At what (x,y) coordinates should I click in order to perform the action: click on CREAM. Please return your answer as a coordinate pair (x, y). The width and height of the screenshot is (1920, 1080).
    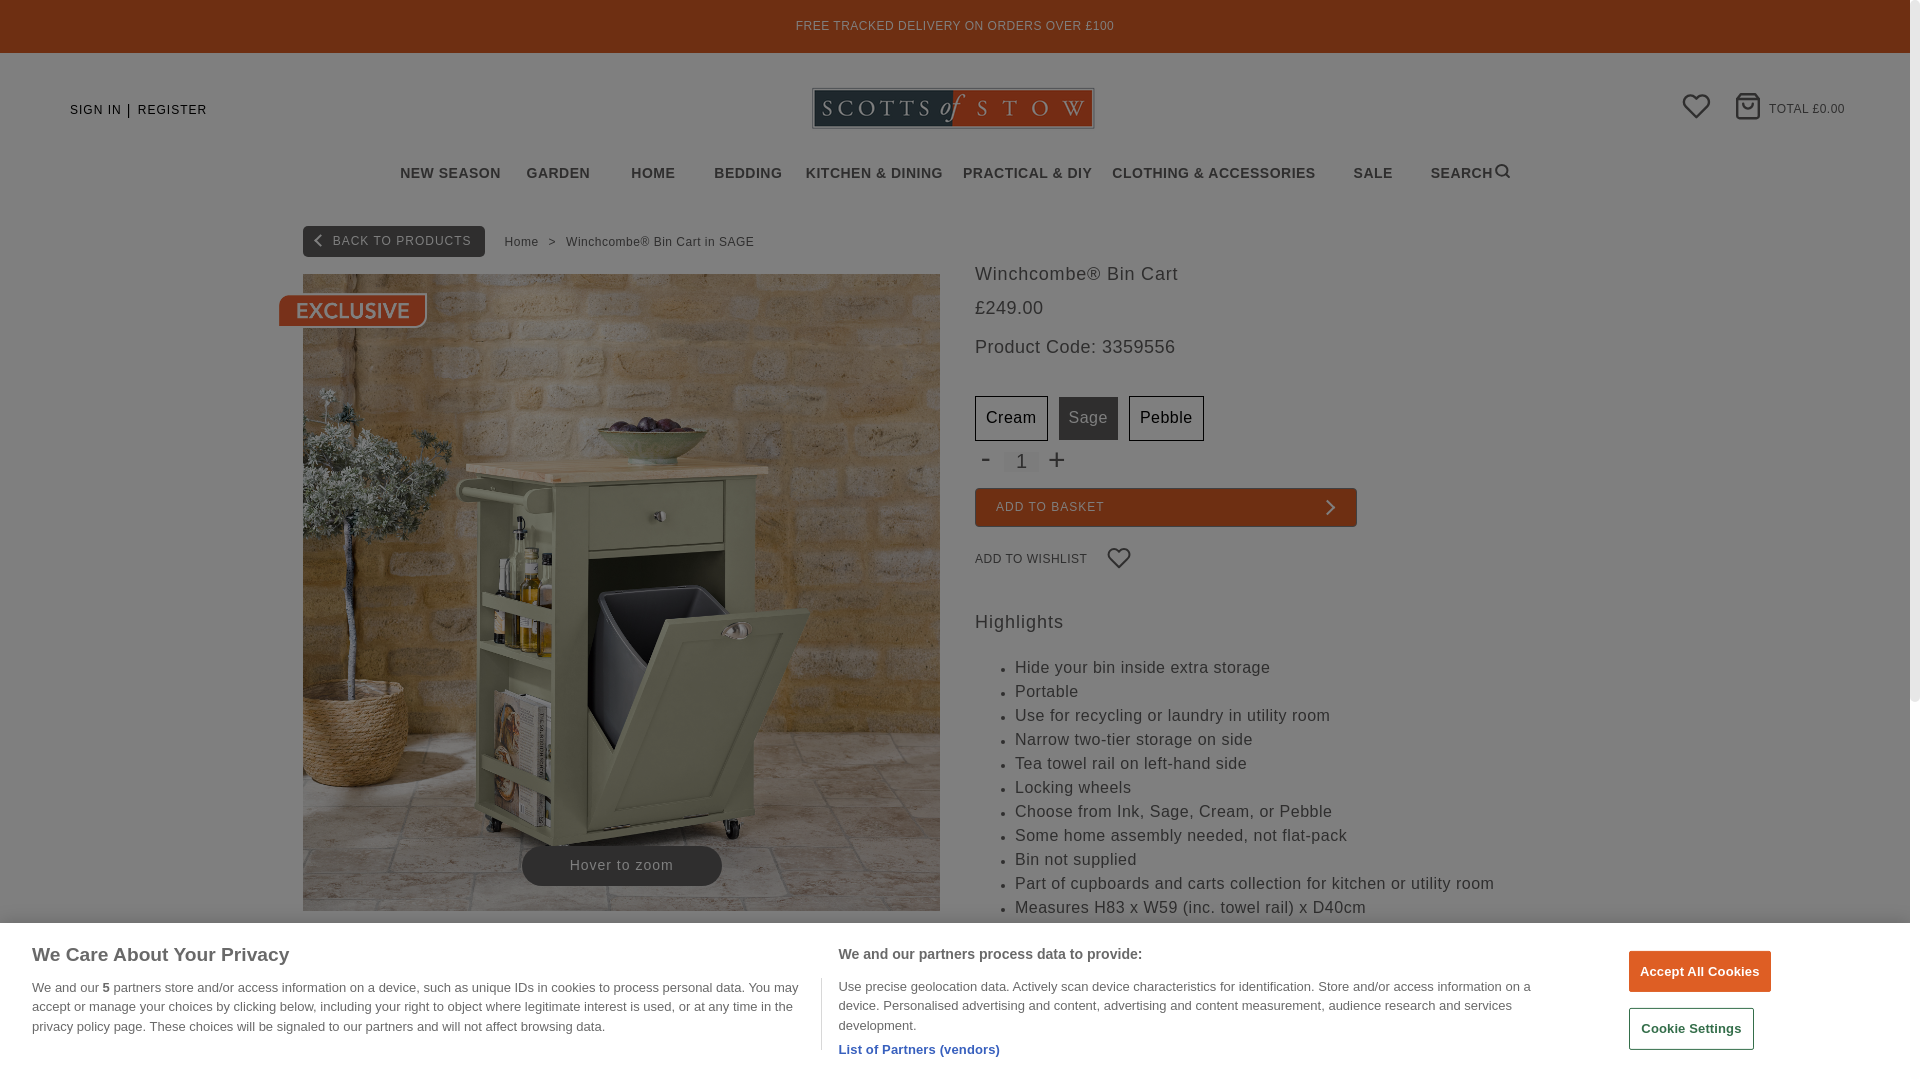
    Looking at the image, I should click on (1012, 418).